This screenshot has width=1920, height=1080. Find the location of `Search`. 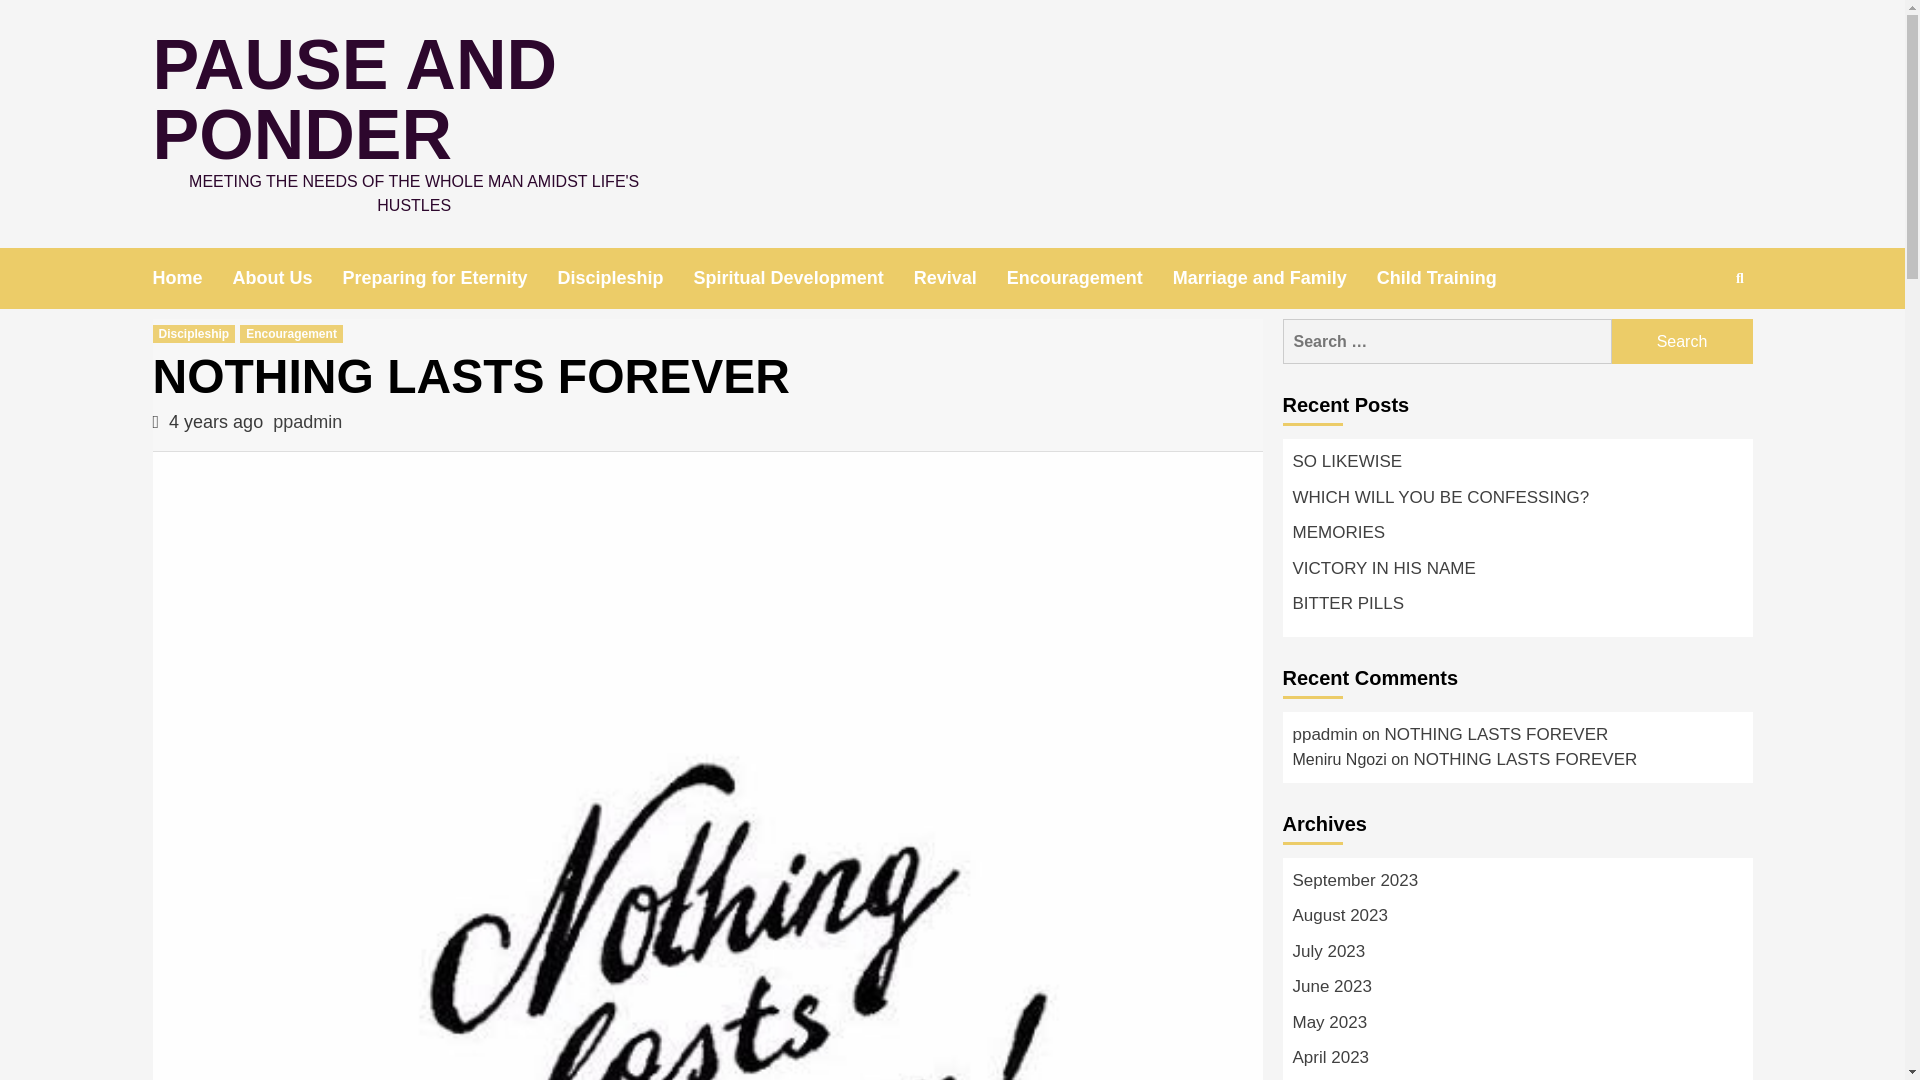

Search is located at coordinates (1740, 278).